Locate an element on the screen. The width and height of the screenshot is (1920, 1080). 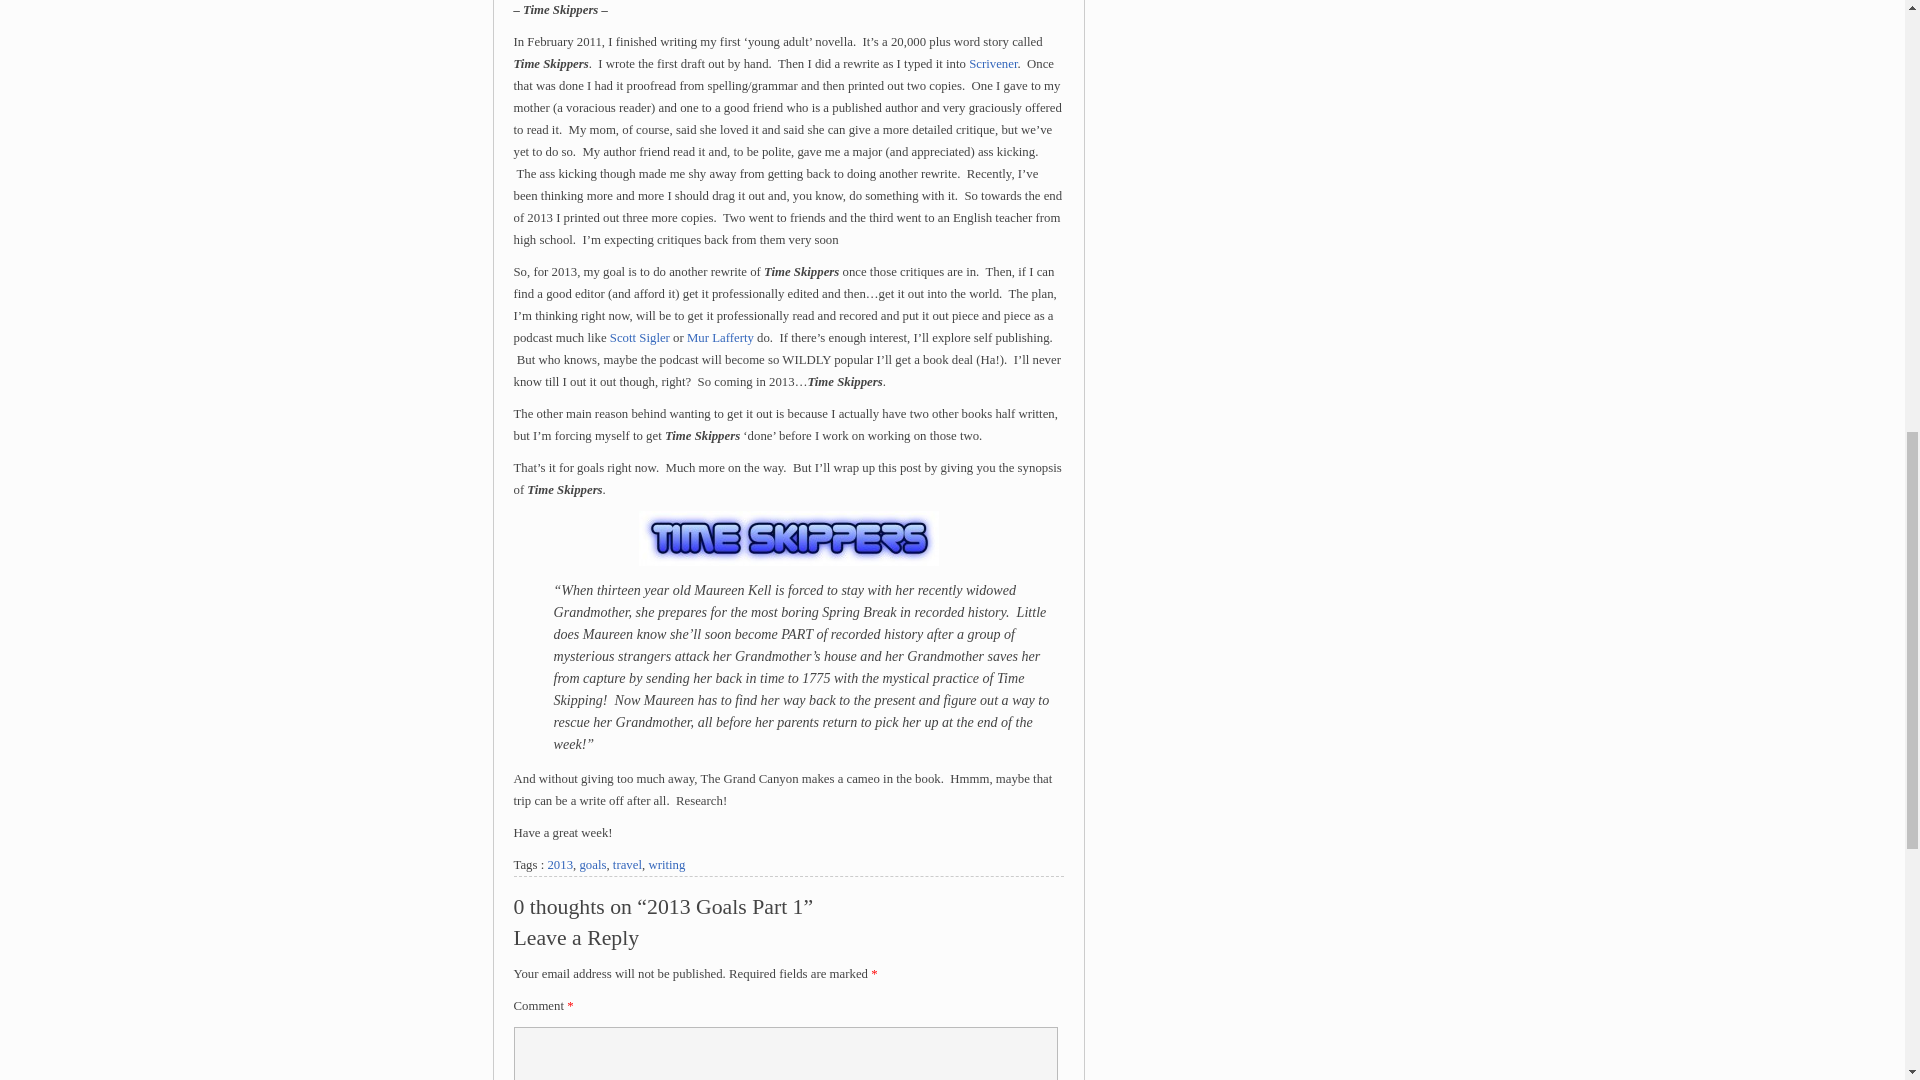
writing is located at coordinates (666, 864).